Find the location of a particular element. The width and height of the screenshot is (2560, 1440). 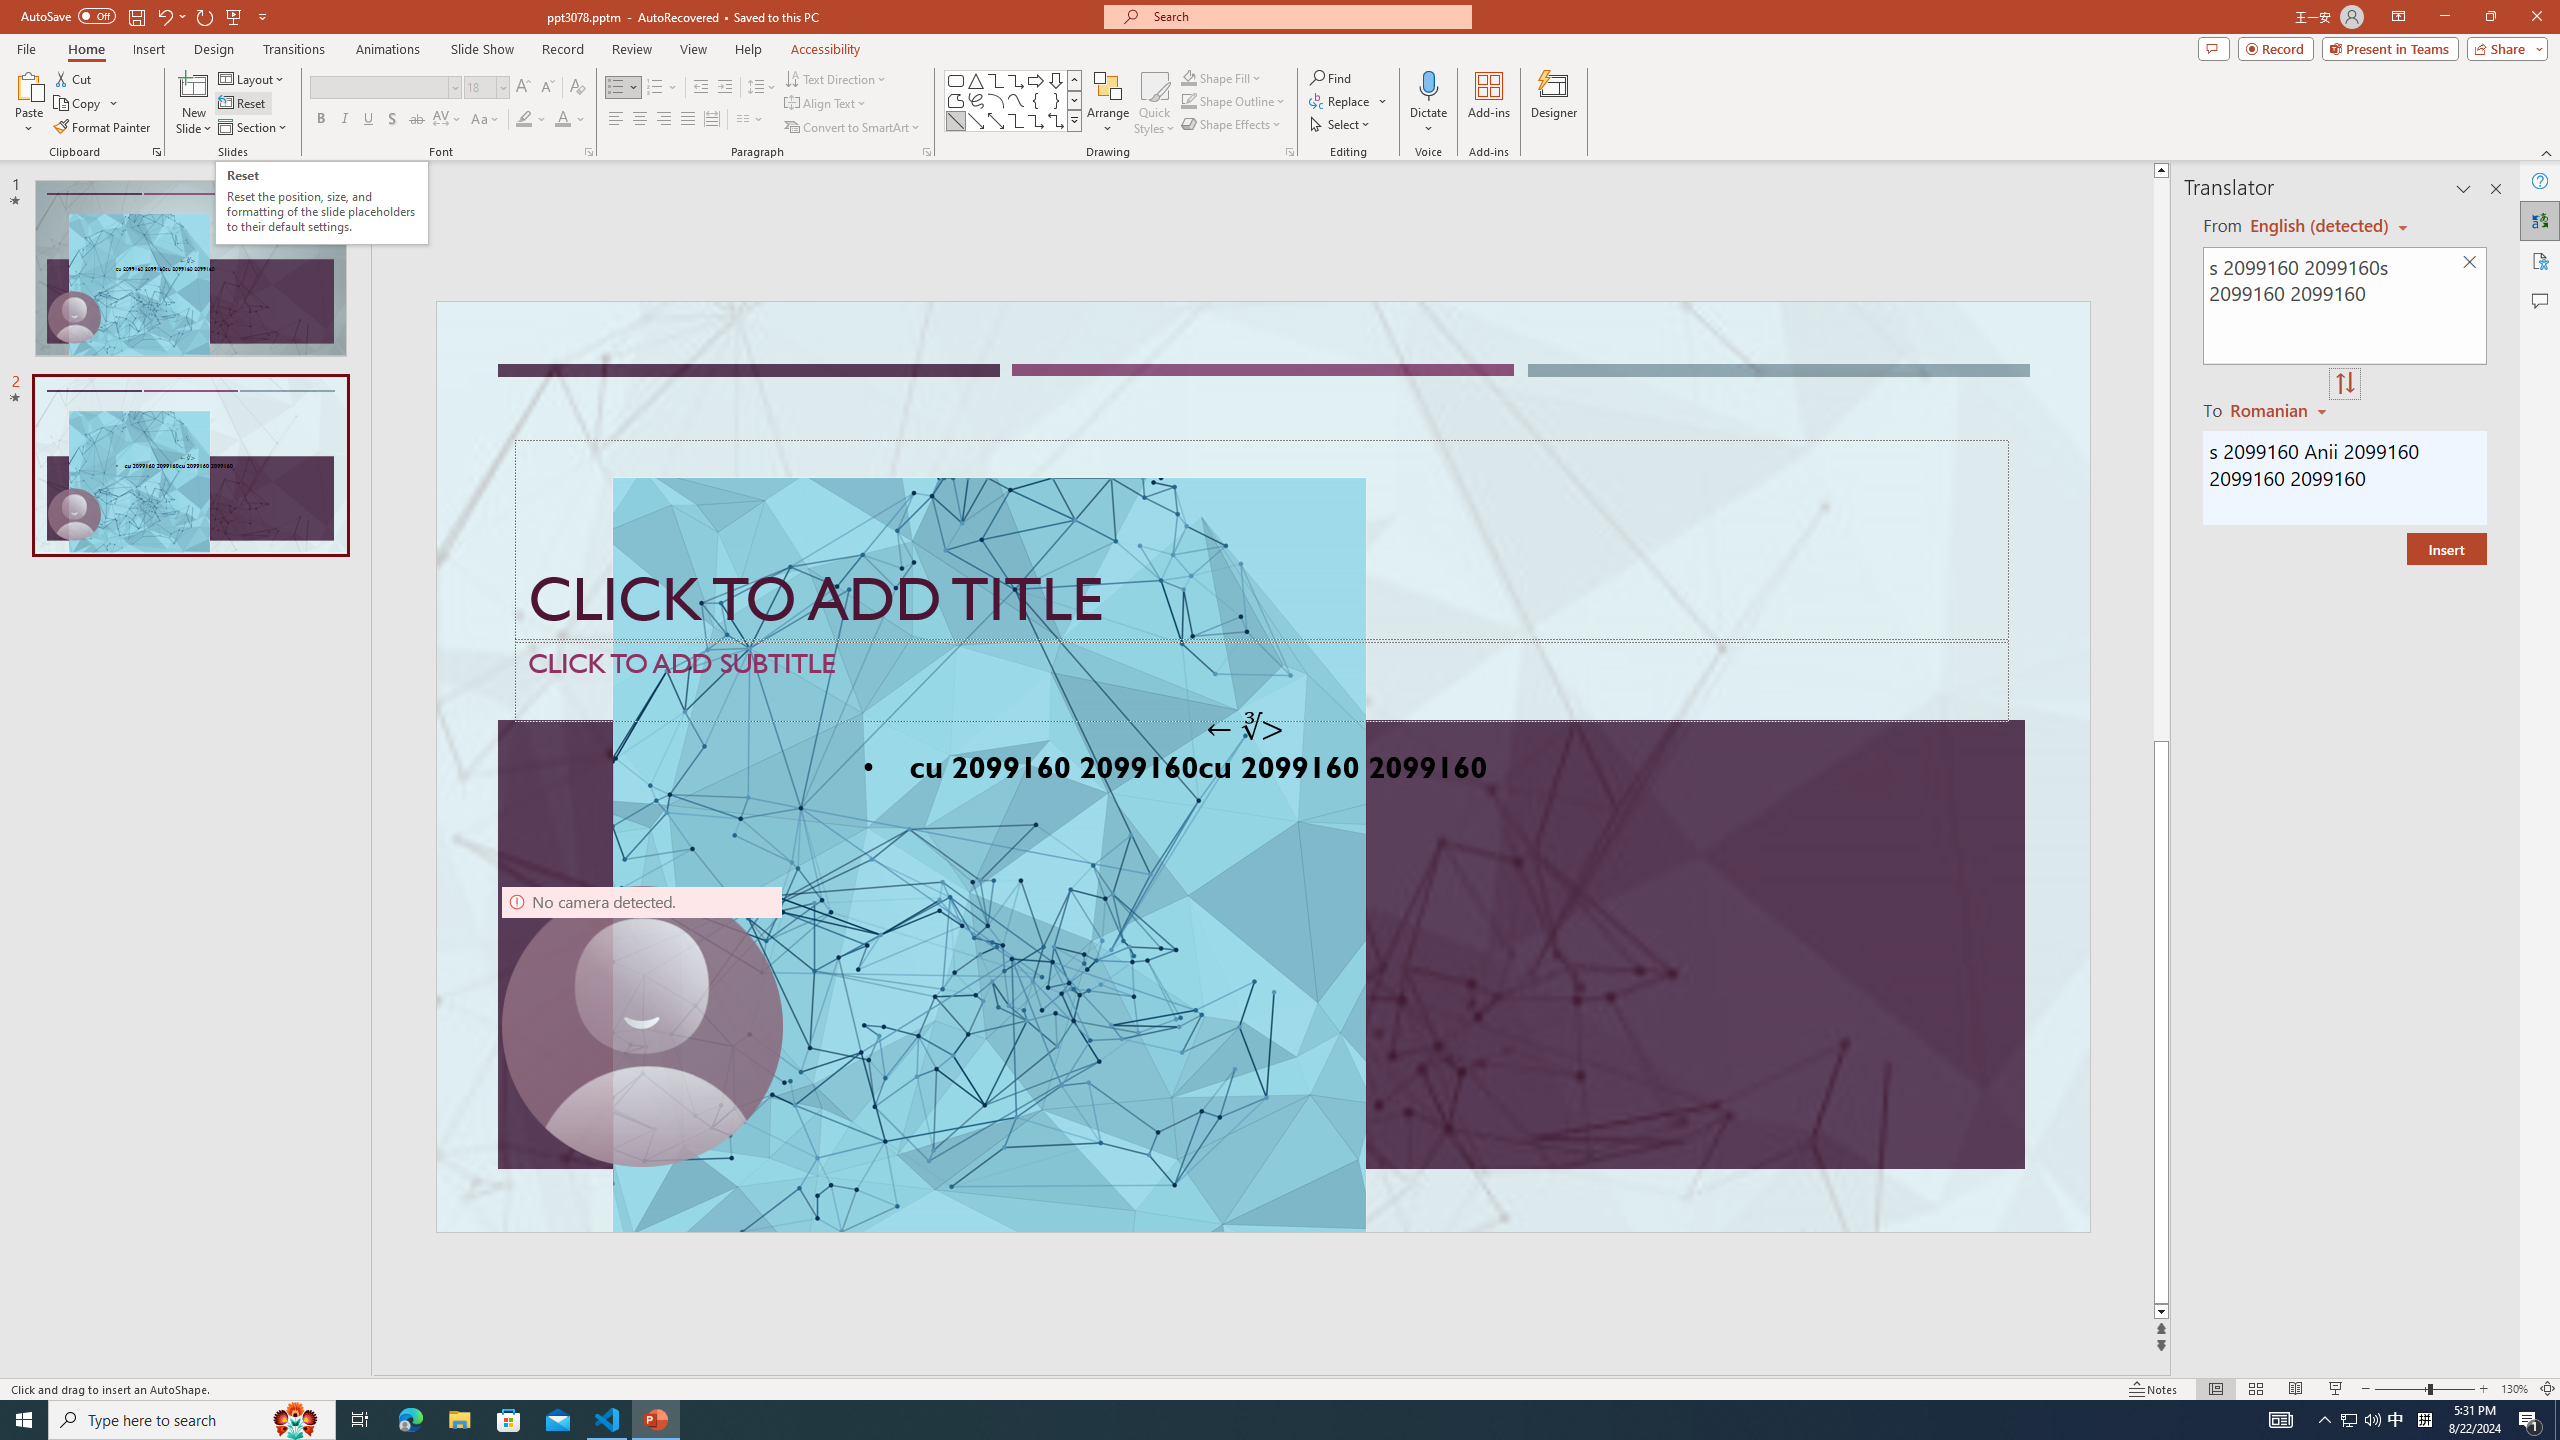

Class: ScrollBarViews is located at coordinates (771, 668).